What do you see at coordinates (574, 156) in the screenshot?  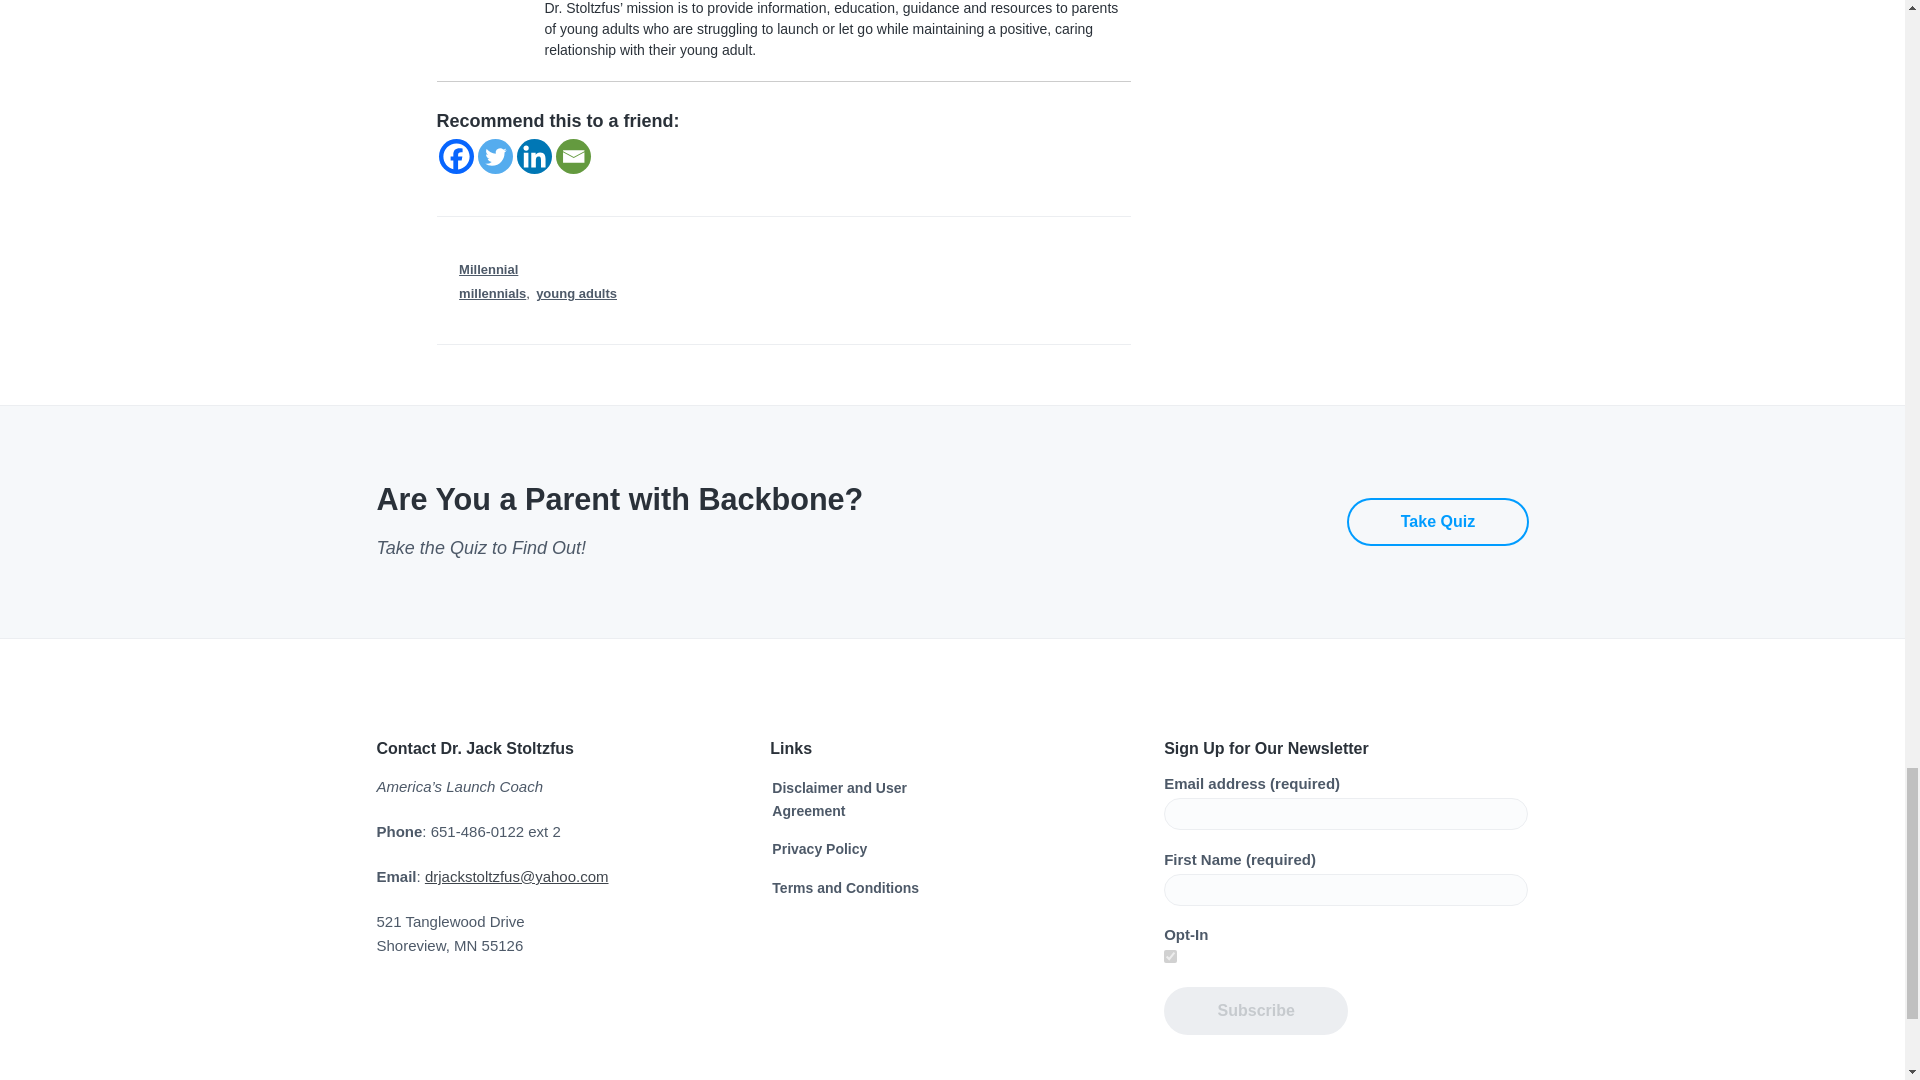 I see `Email` at bounding box center [574, 156].